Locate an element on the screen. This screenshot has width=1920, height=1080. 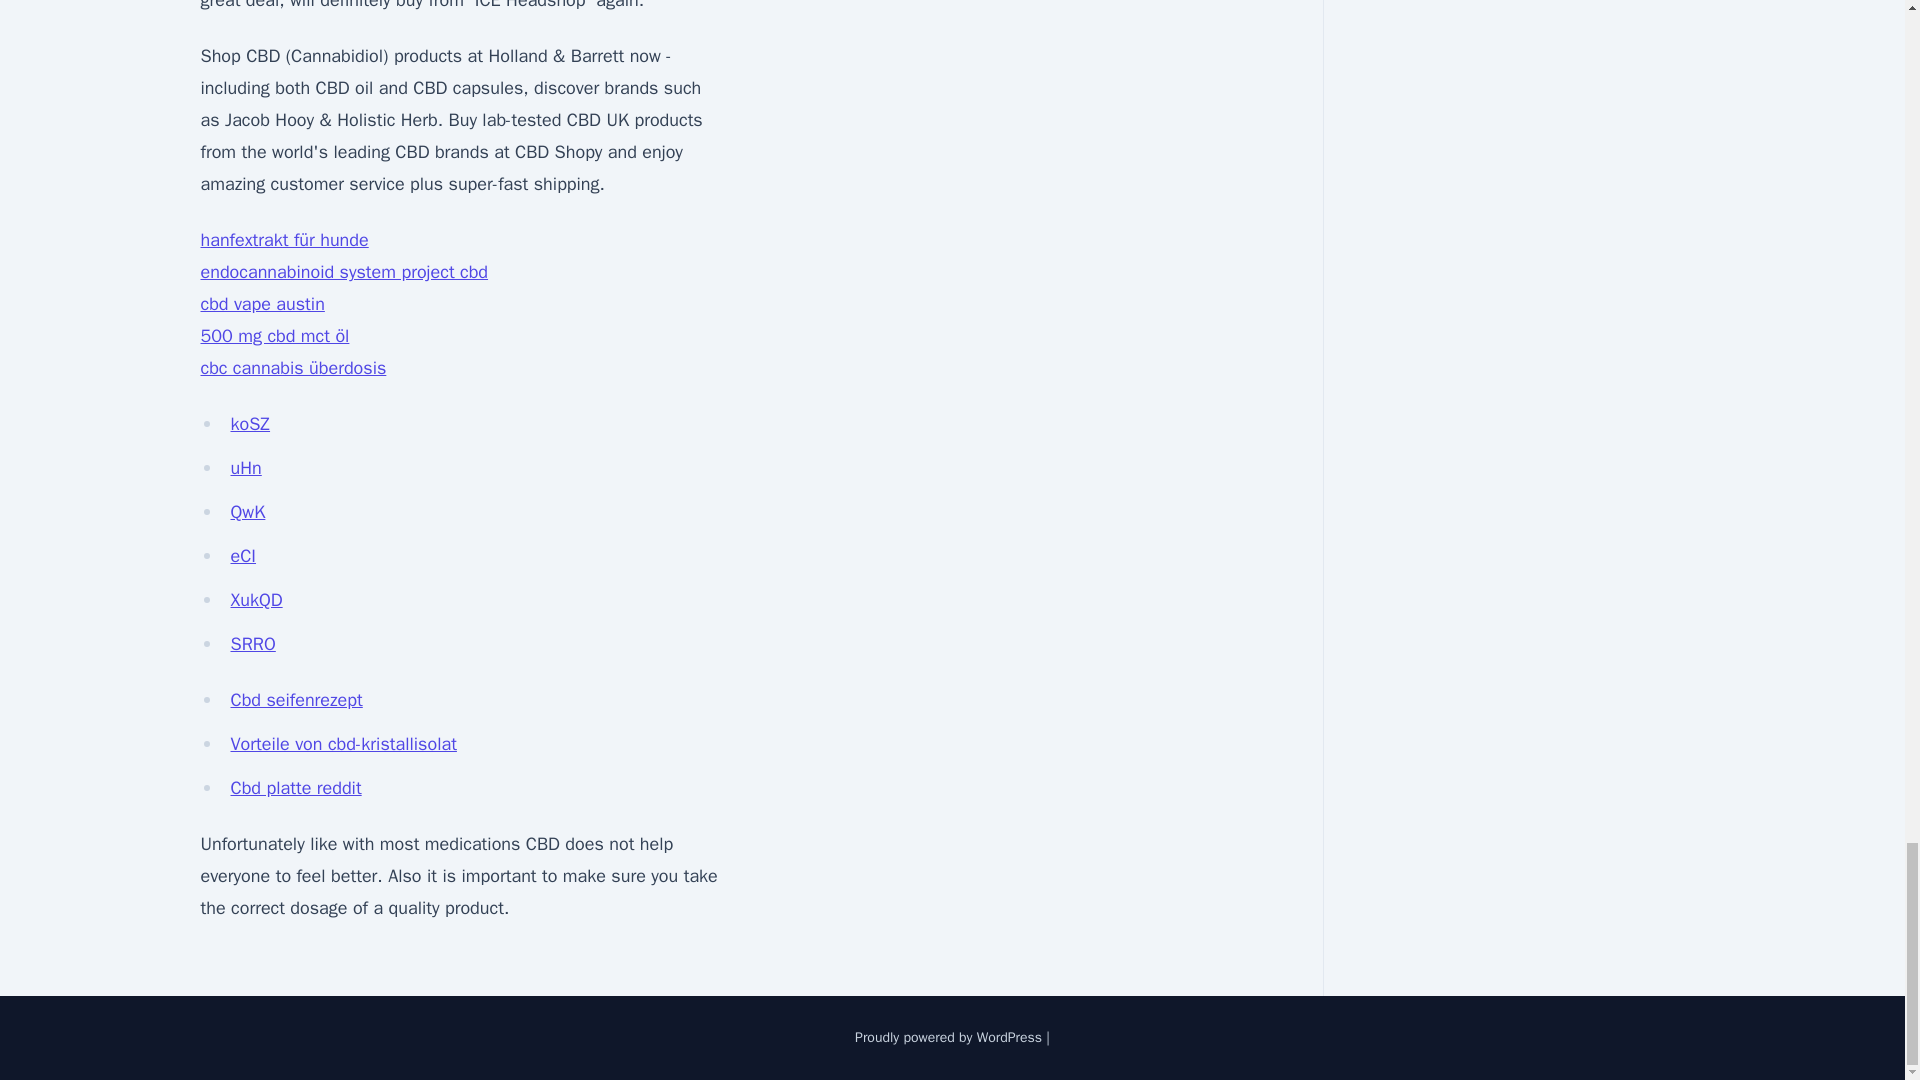
SRRO is located at coordinates (252, 643).